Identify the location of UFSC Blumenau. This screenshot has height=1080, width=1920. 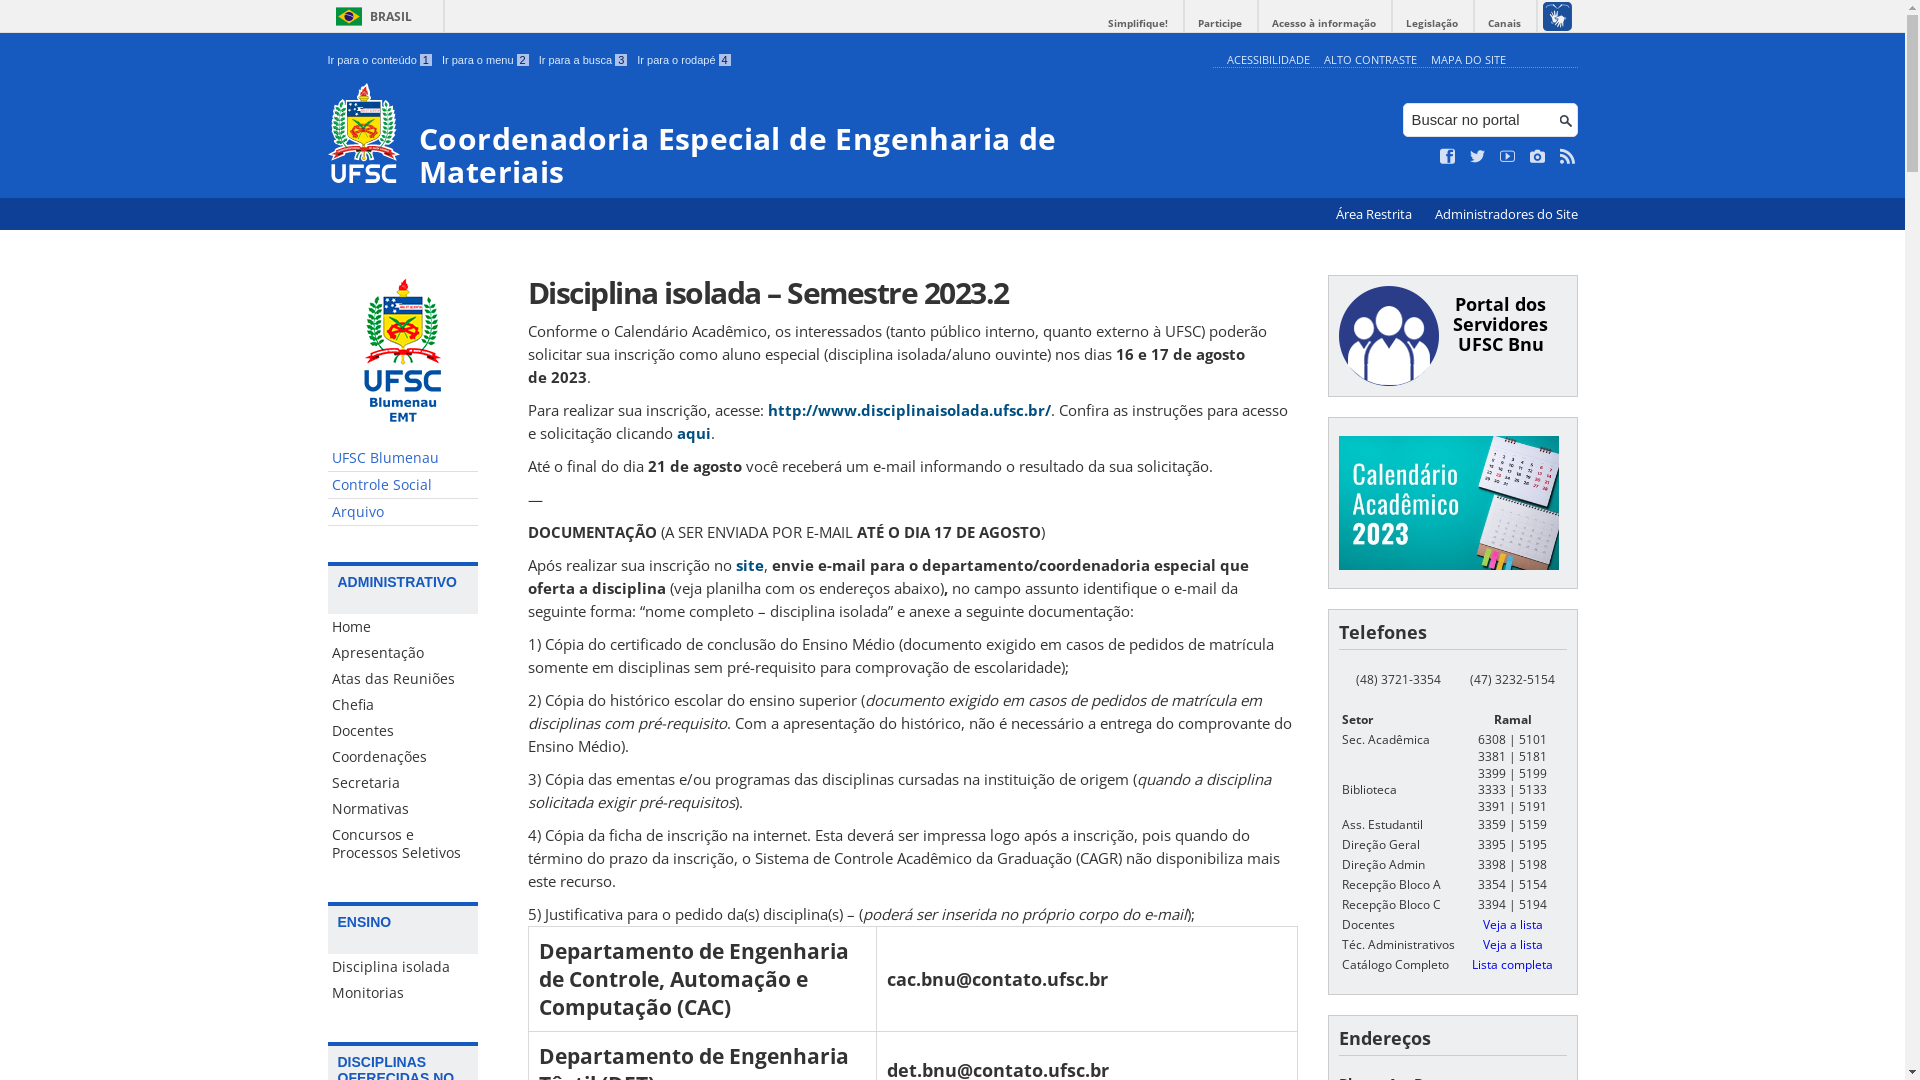
(403, 458).